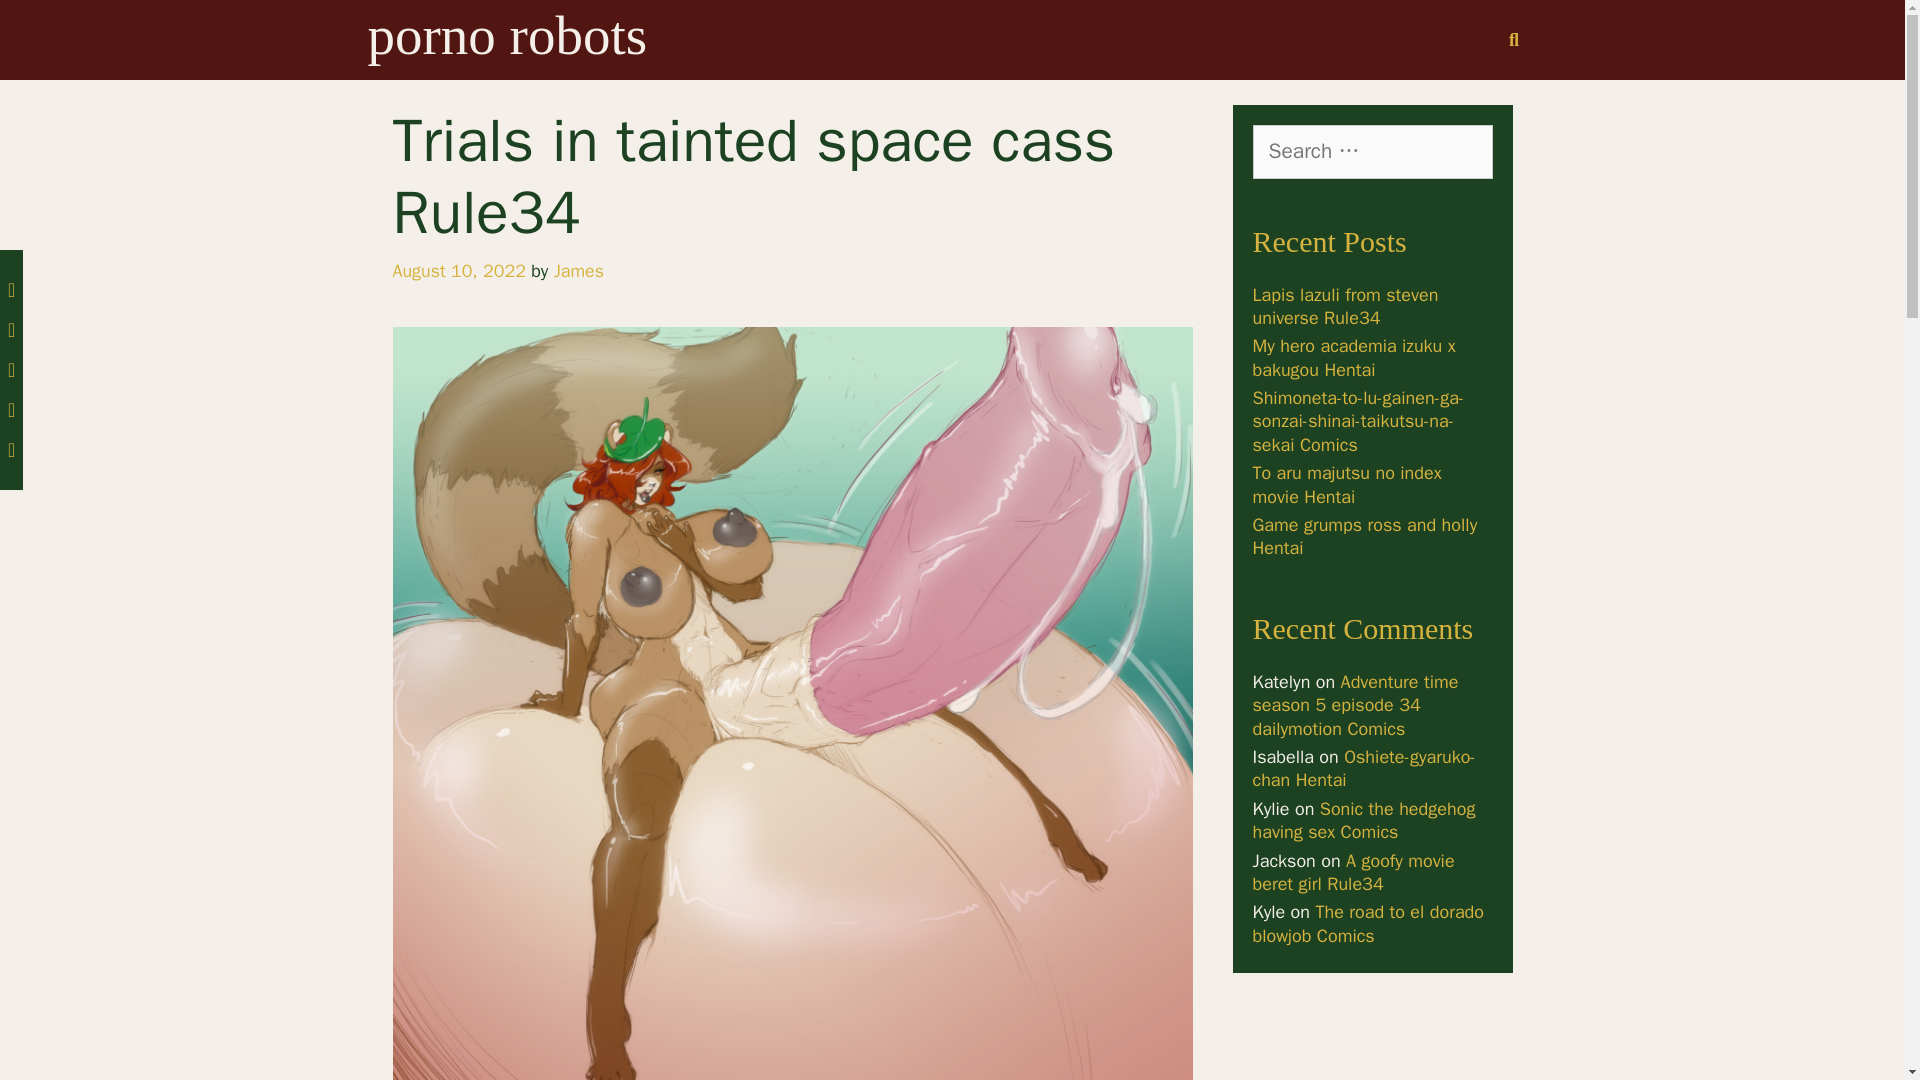 The height and width of the screenshot is (1080, 1920). Describe the element at coordinates (46, 24) in the screenshot. I see `Search` at that location.